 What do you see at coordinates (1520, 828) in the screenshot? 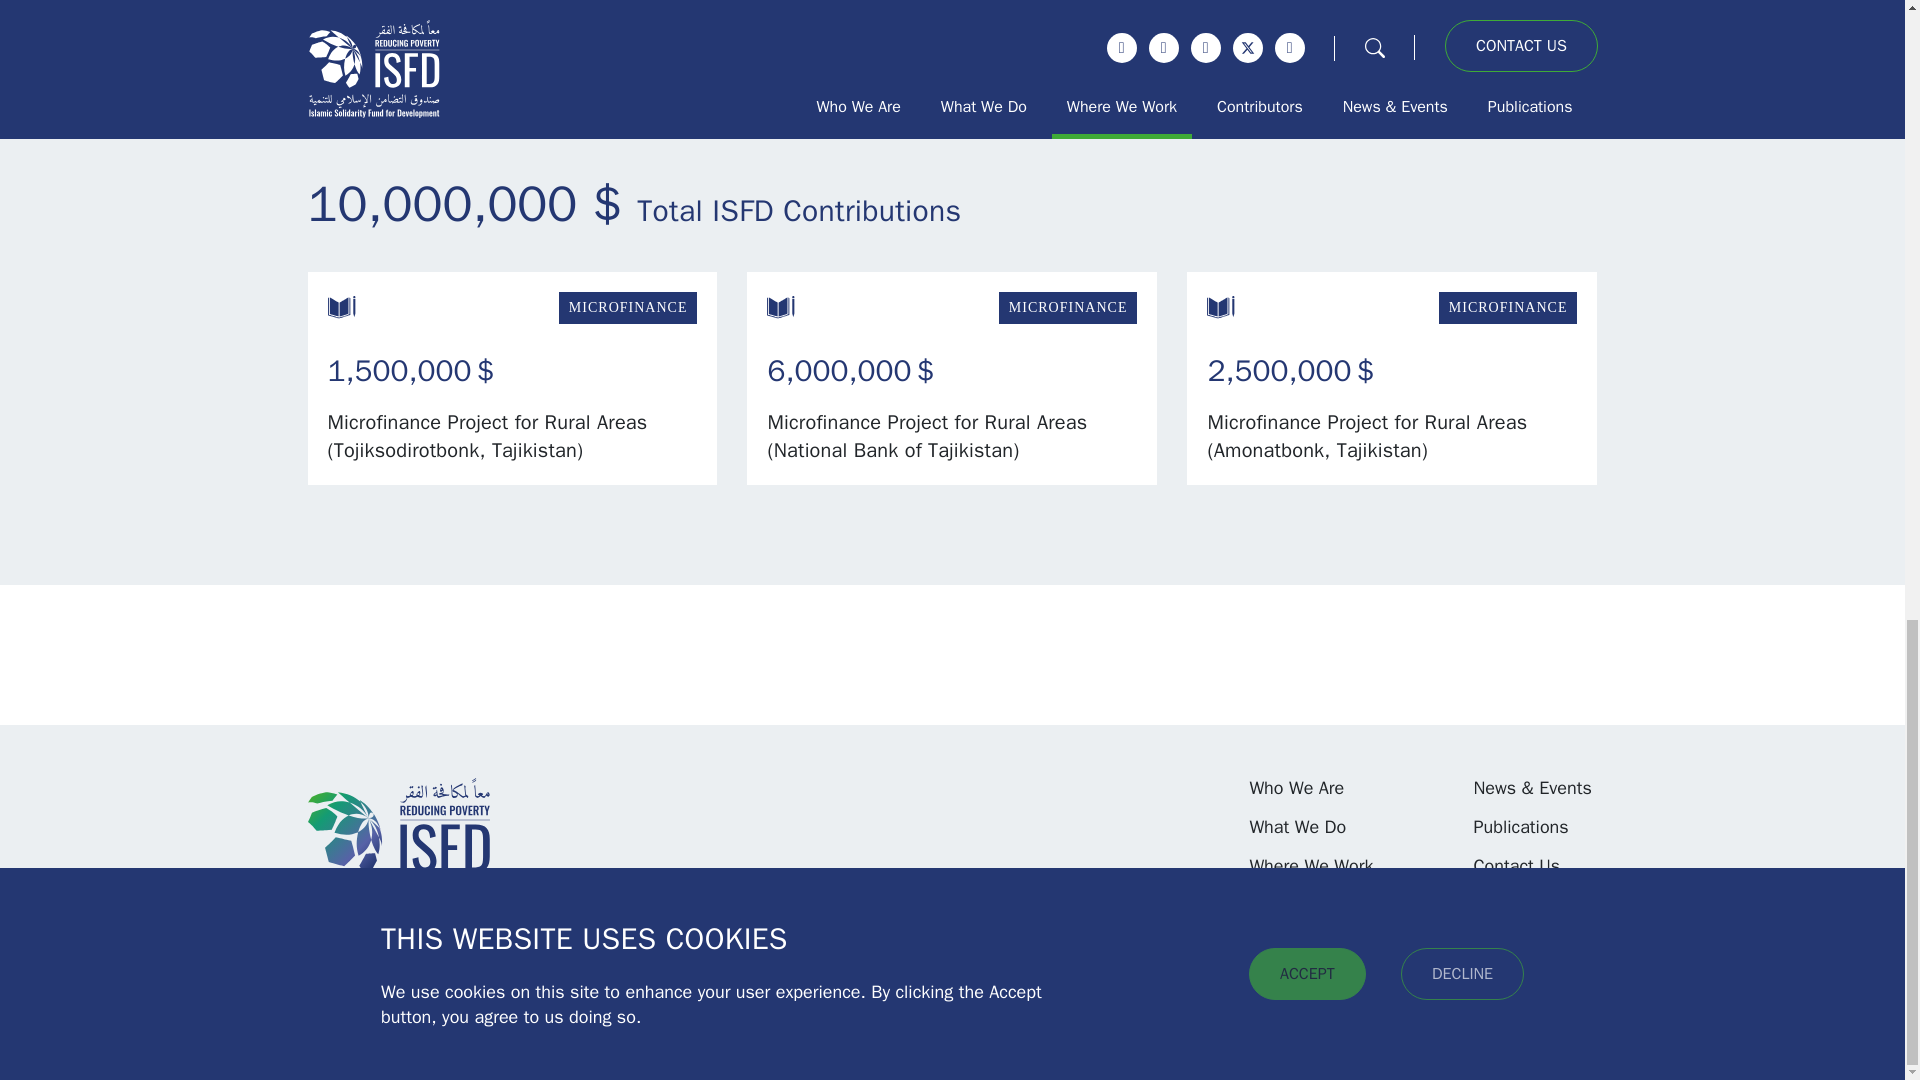
I see `Publications` at bounding box center [1520, 828].